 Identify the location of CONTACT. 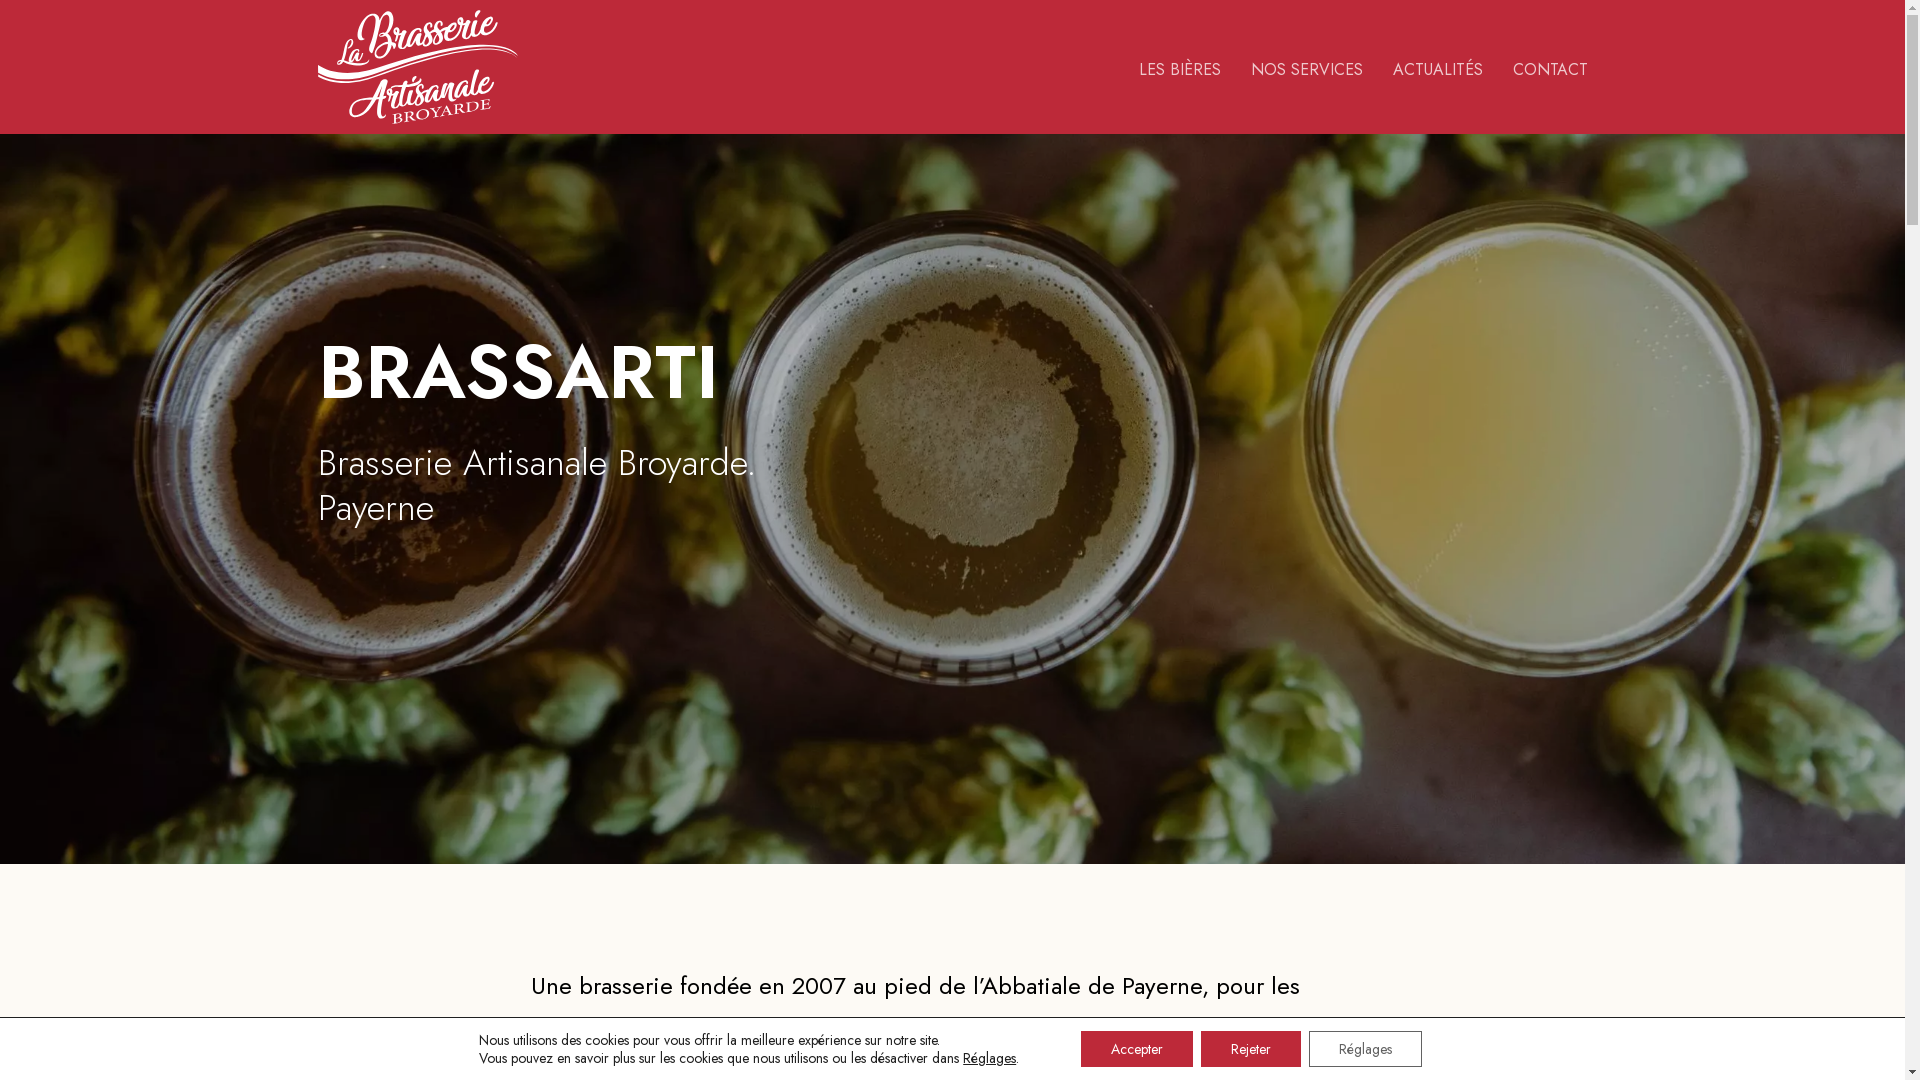
(1550, 70).